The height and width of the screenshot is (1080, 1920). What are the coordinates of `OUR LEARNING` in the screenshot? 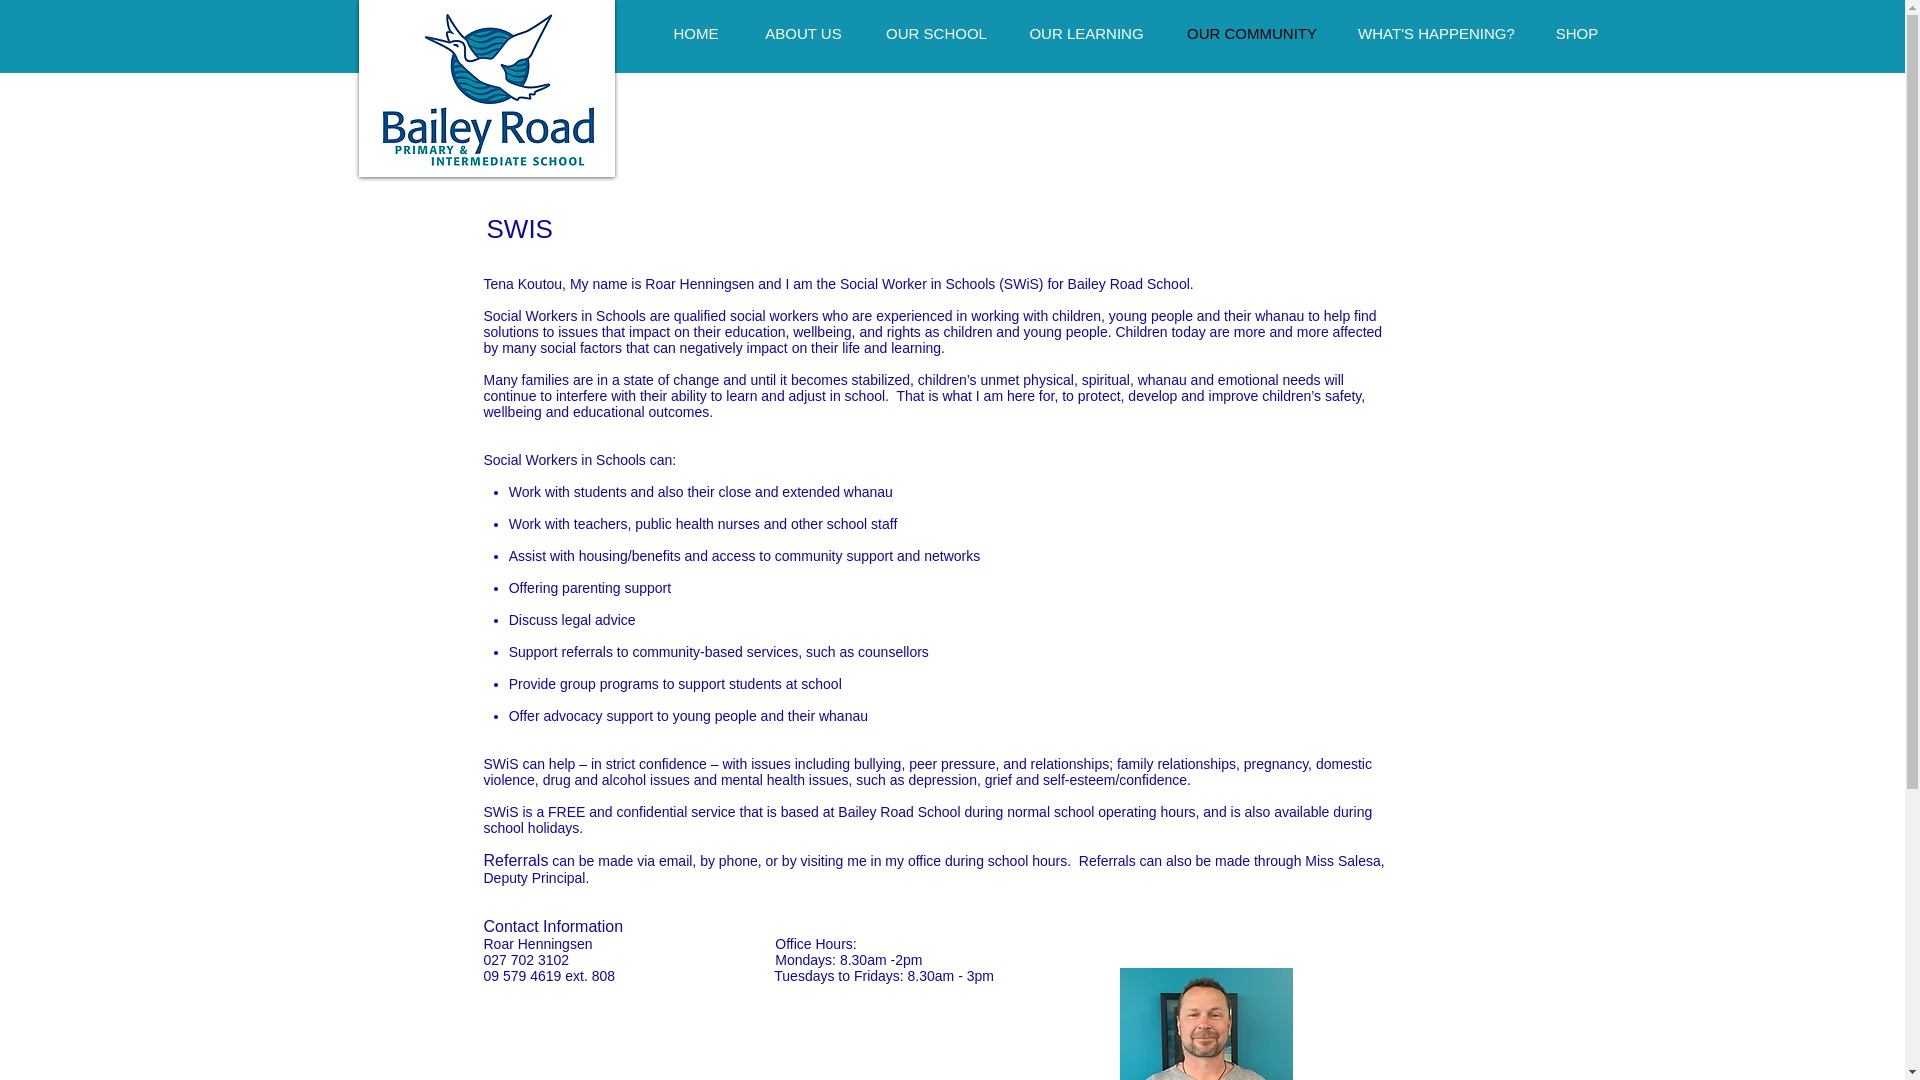 It's located at (1086, 33).